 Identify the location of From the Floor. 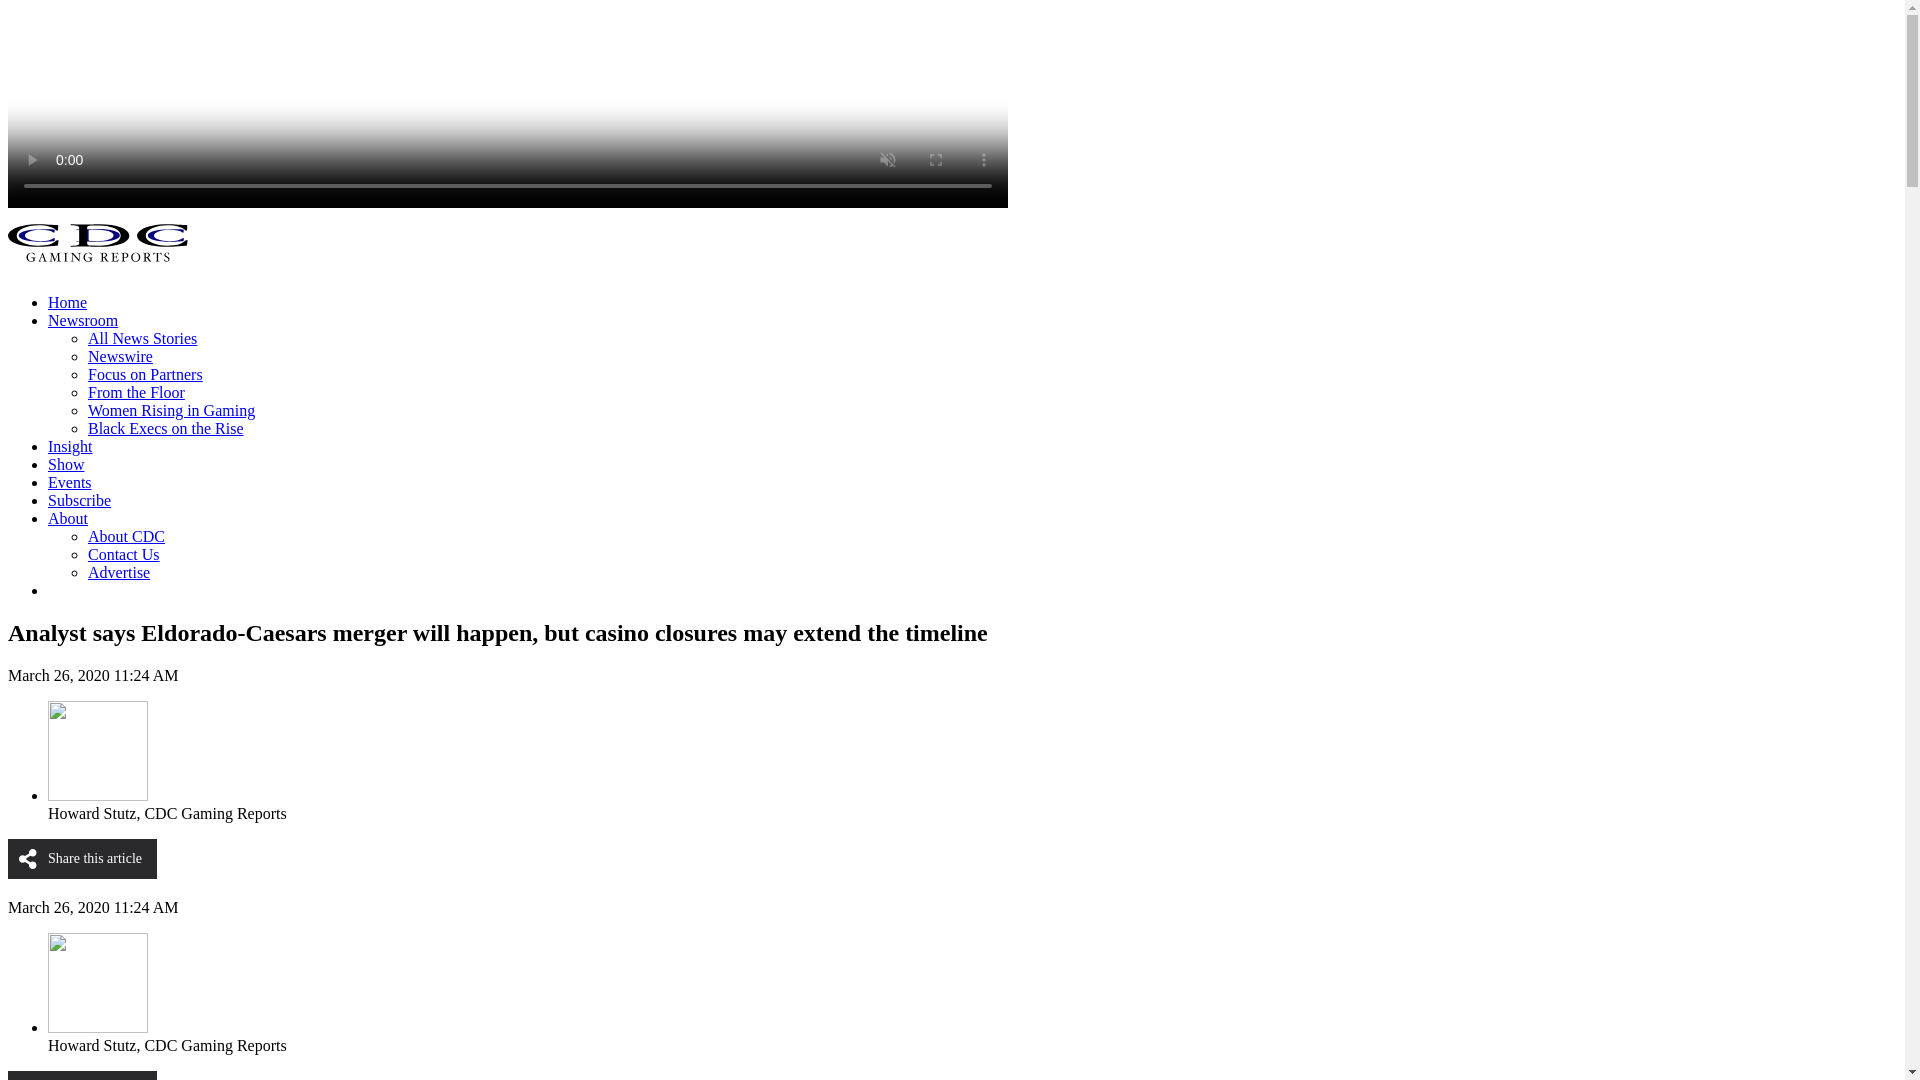
(136, 392).